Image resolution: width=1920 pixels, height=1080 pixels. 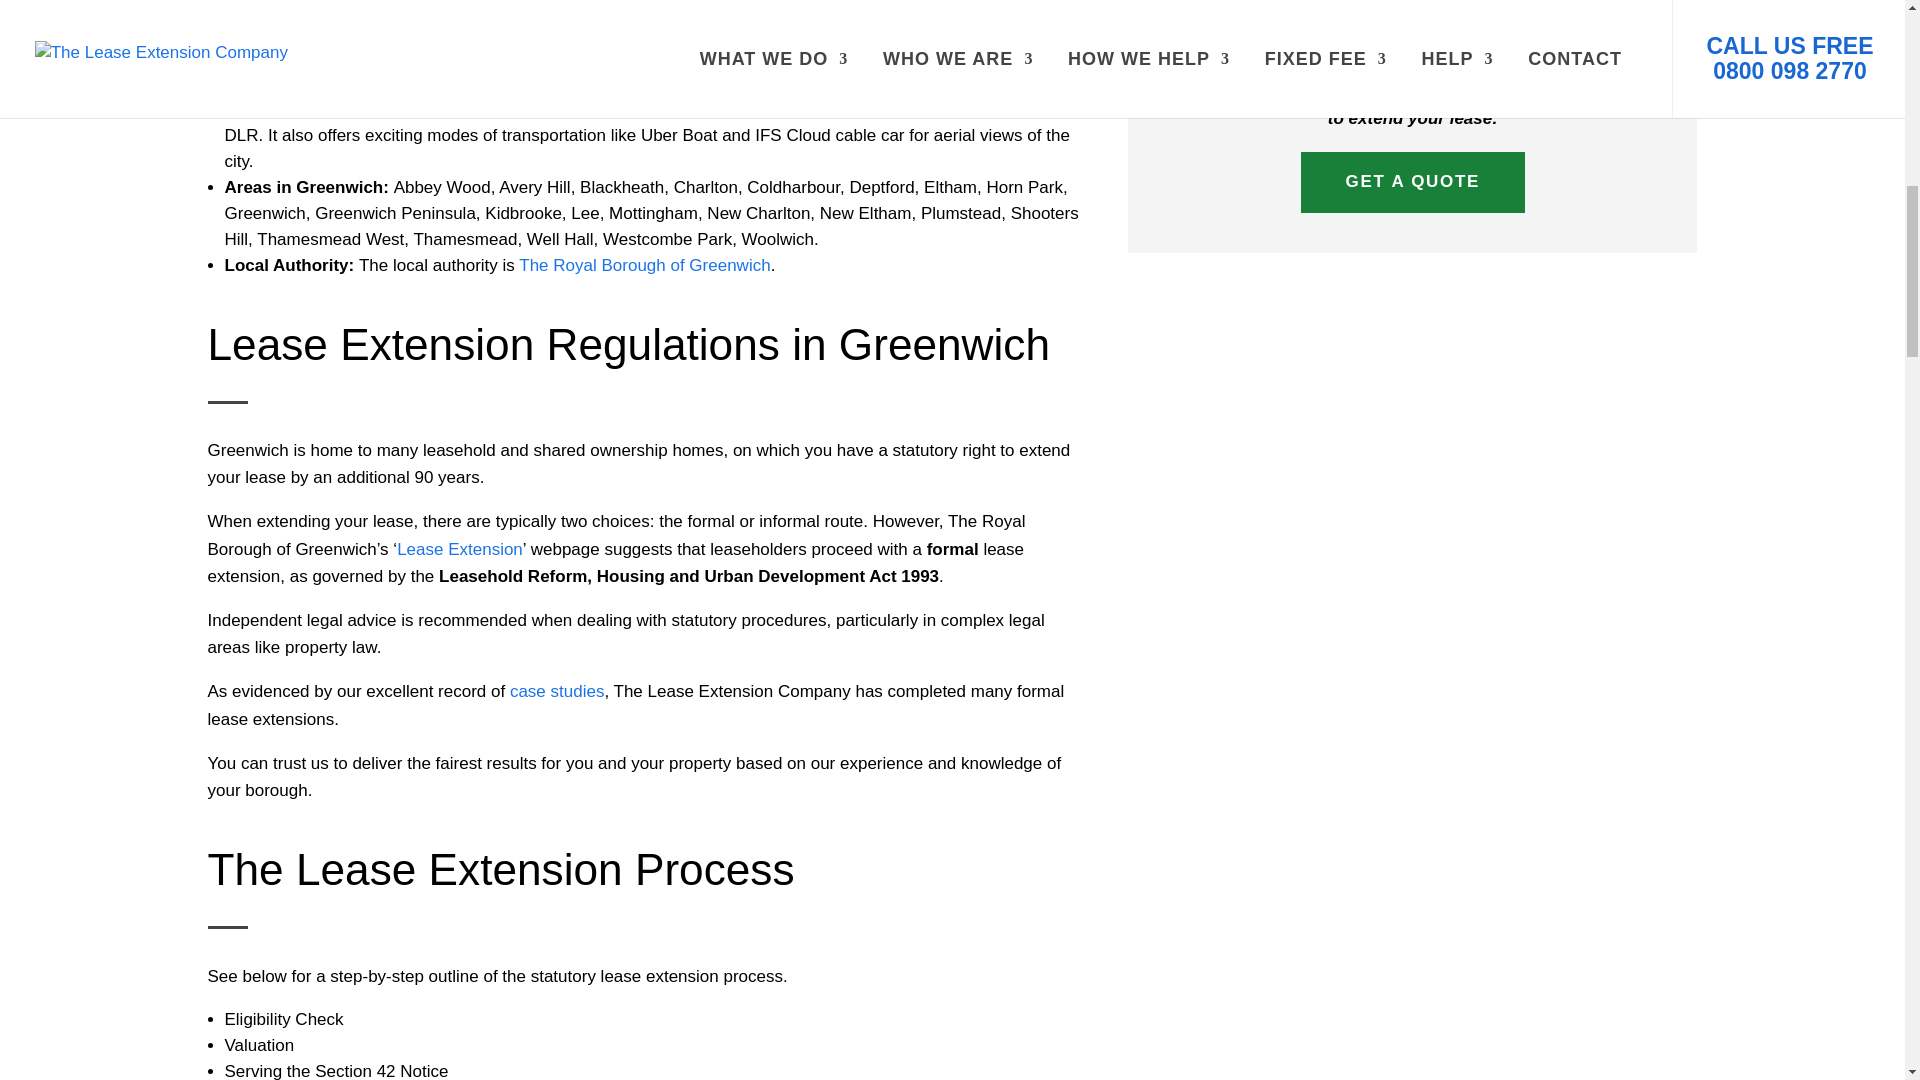 What do you see at coordinates (557, 690) in the screenshot?
I see `case studies` at bounding box center [557, 690].